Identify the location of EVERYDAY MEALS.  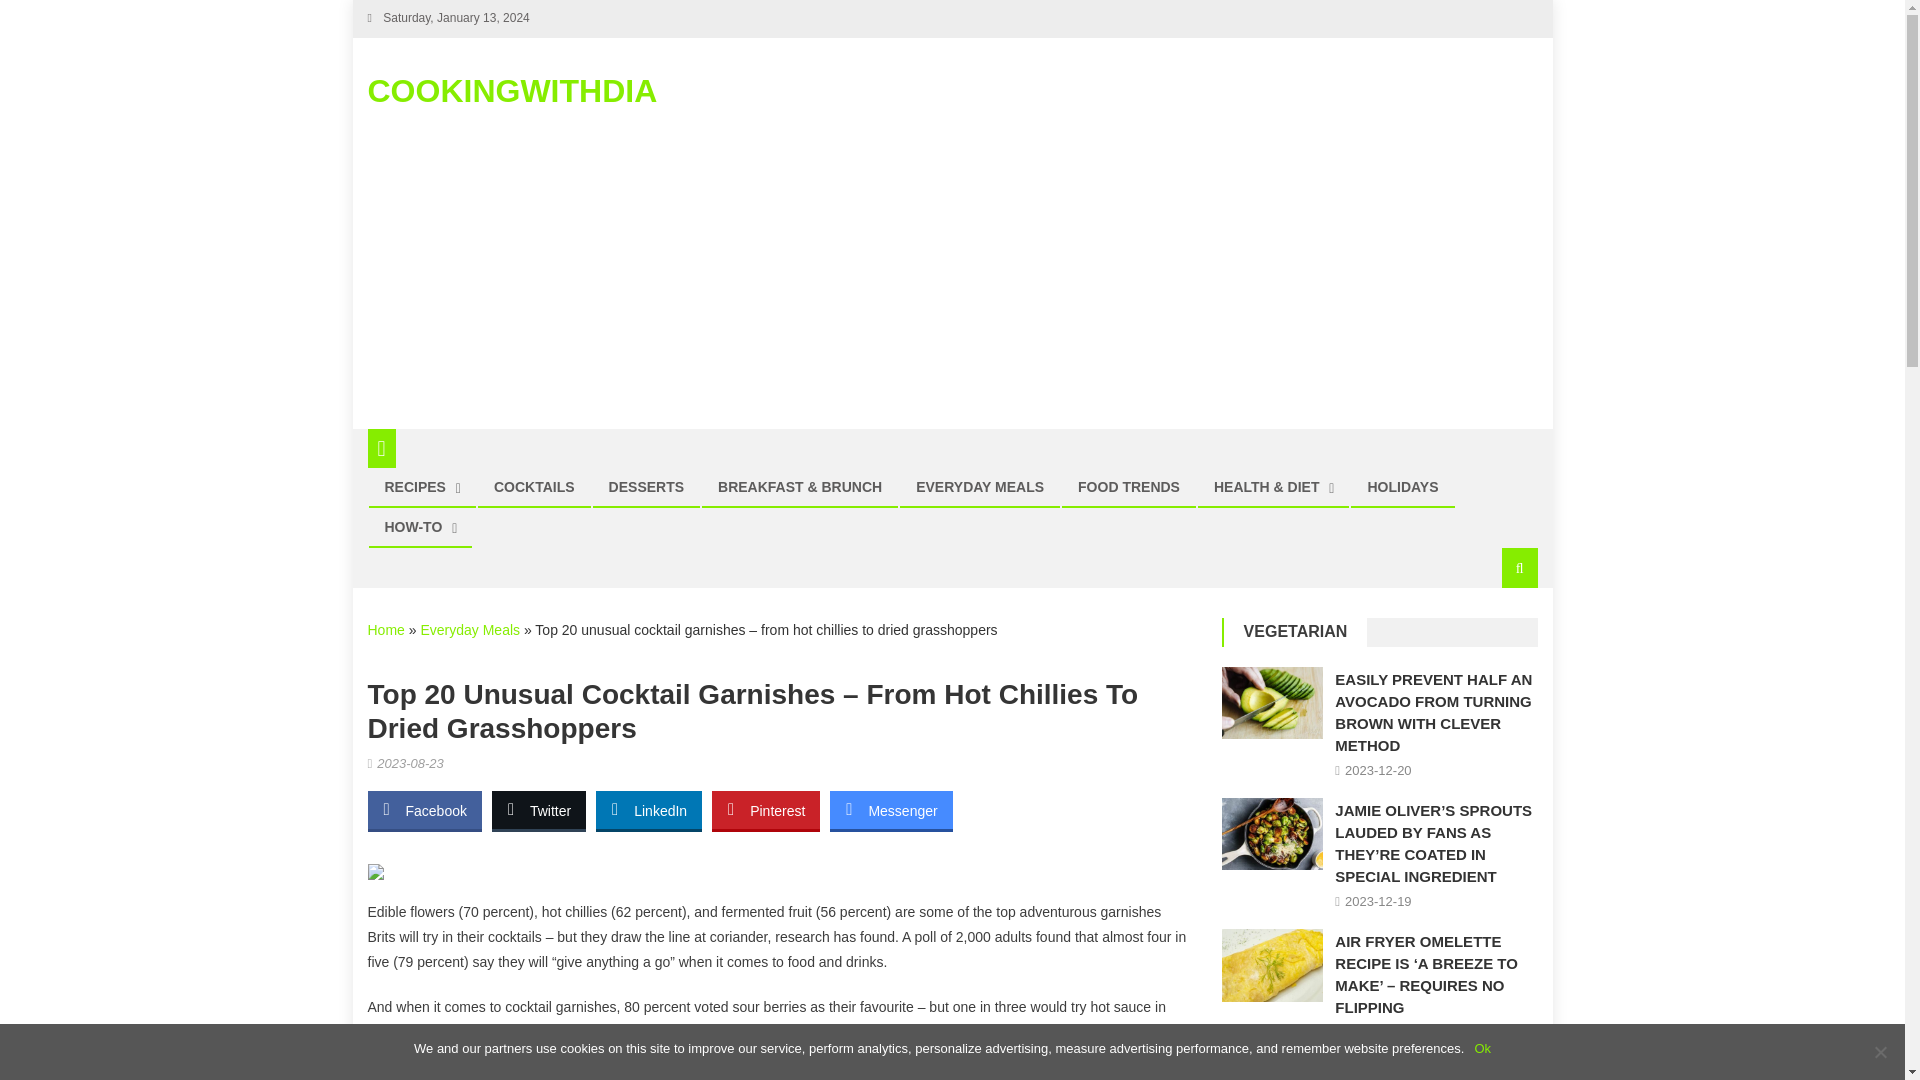
(980, 486).